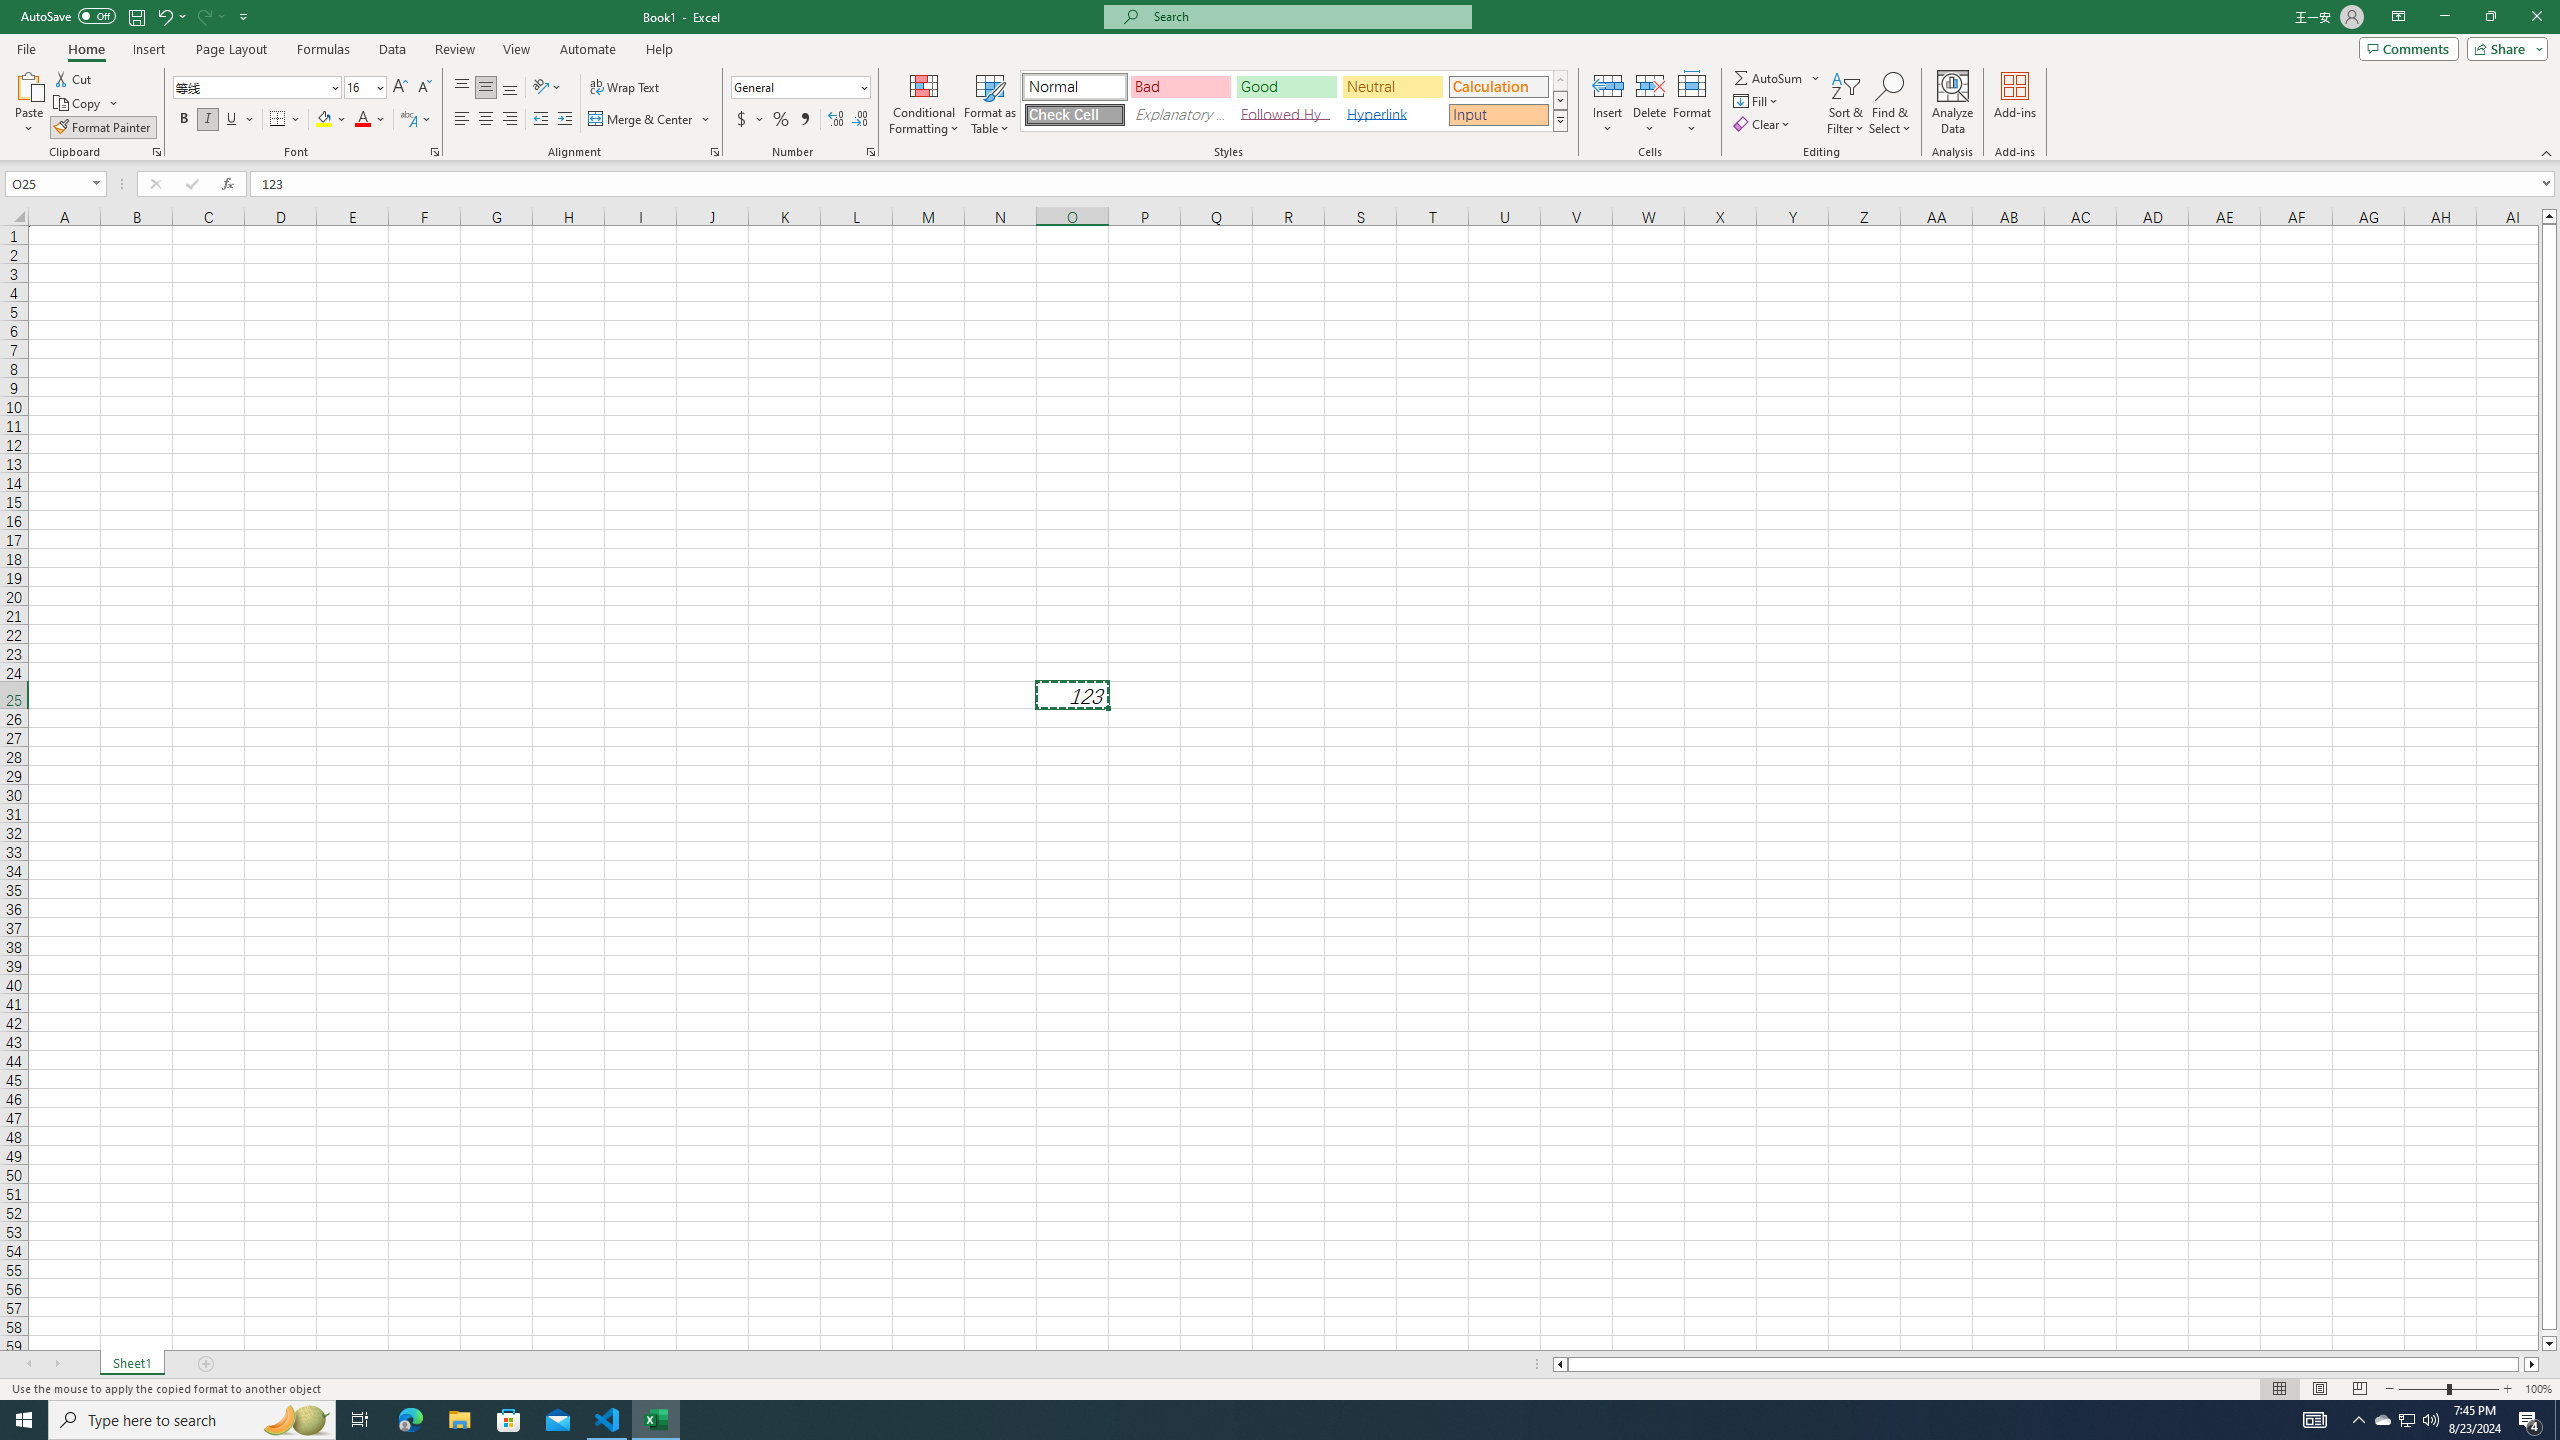 The width and height of the screenshot is (2560, 1440). Describe the element at coordinates (54, 183) in the screenshot. I see `Name Box` at that location.